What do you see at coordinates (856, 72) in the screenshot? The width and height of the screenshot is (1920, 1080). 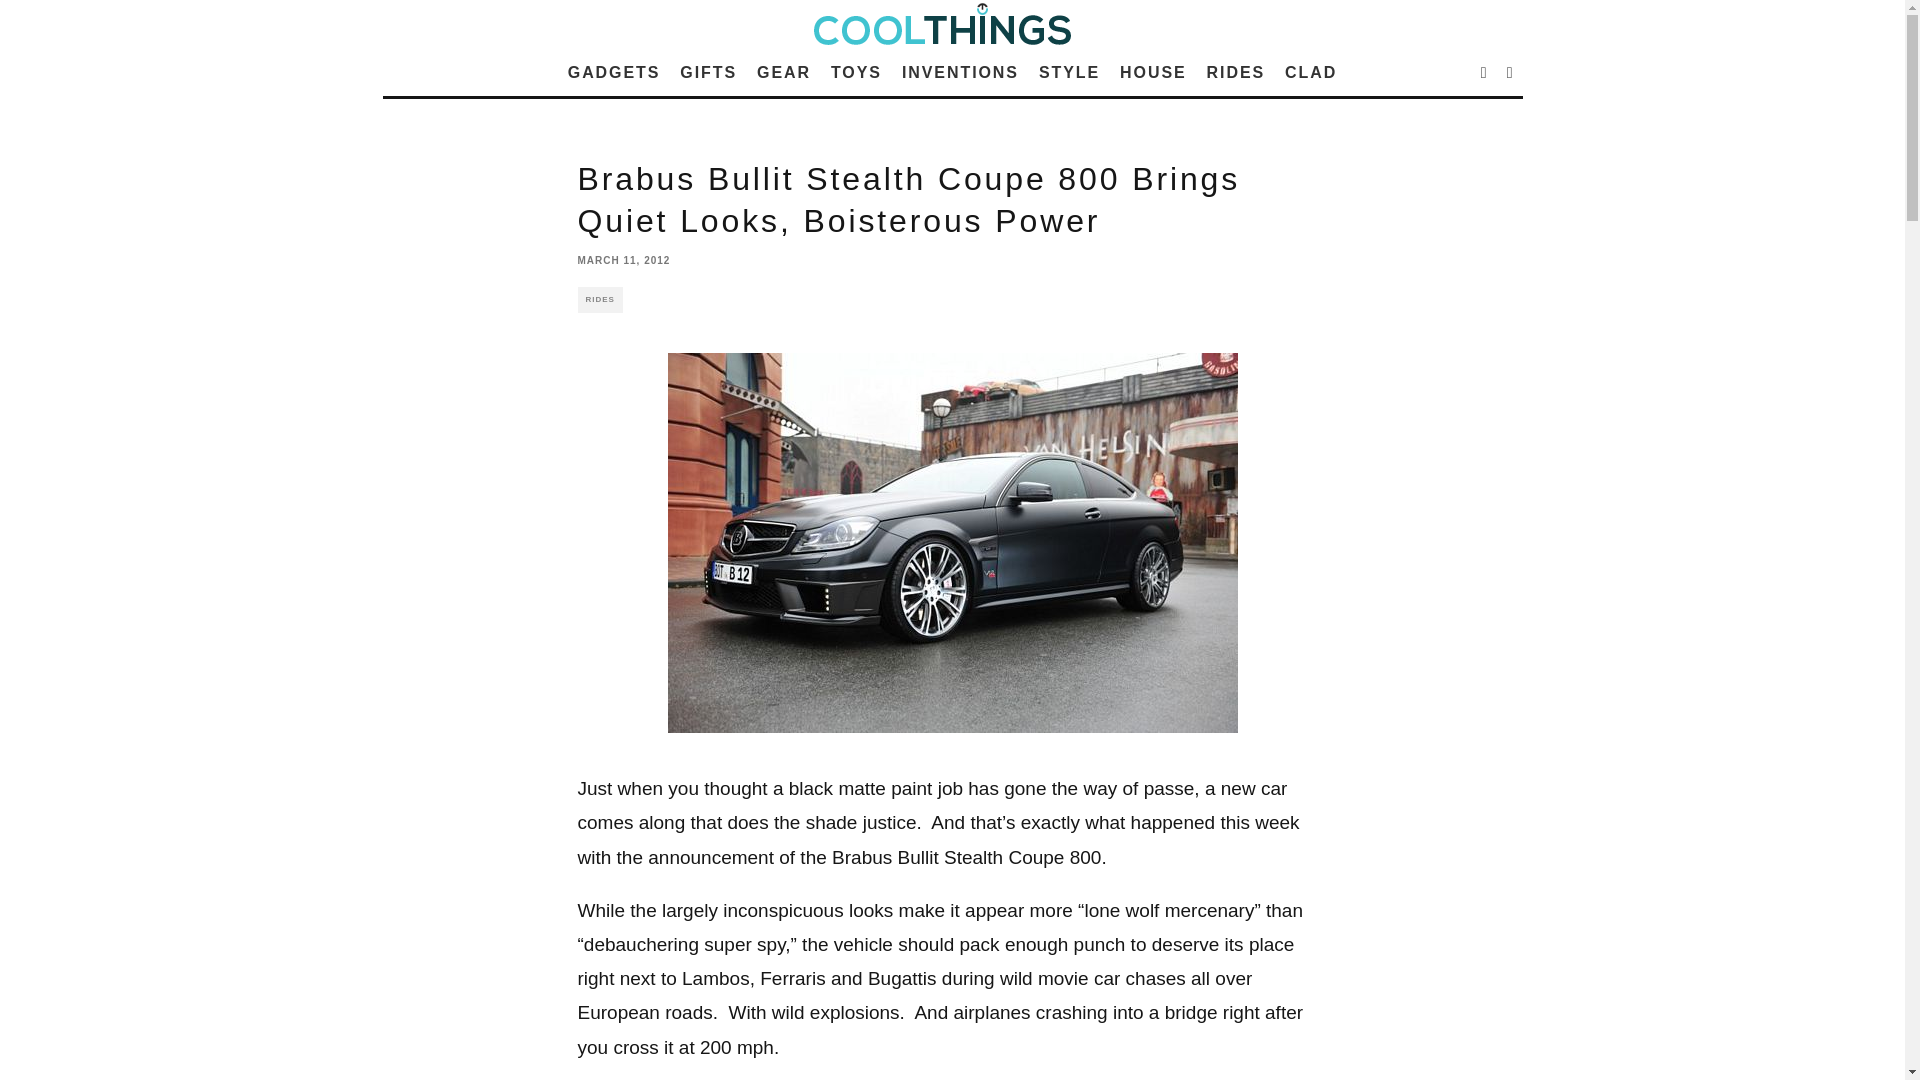 I see `TOYS` at bounding box center [856, 72].